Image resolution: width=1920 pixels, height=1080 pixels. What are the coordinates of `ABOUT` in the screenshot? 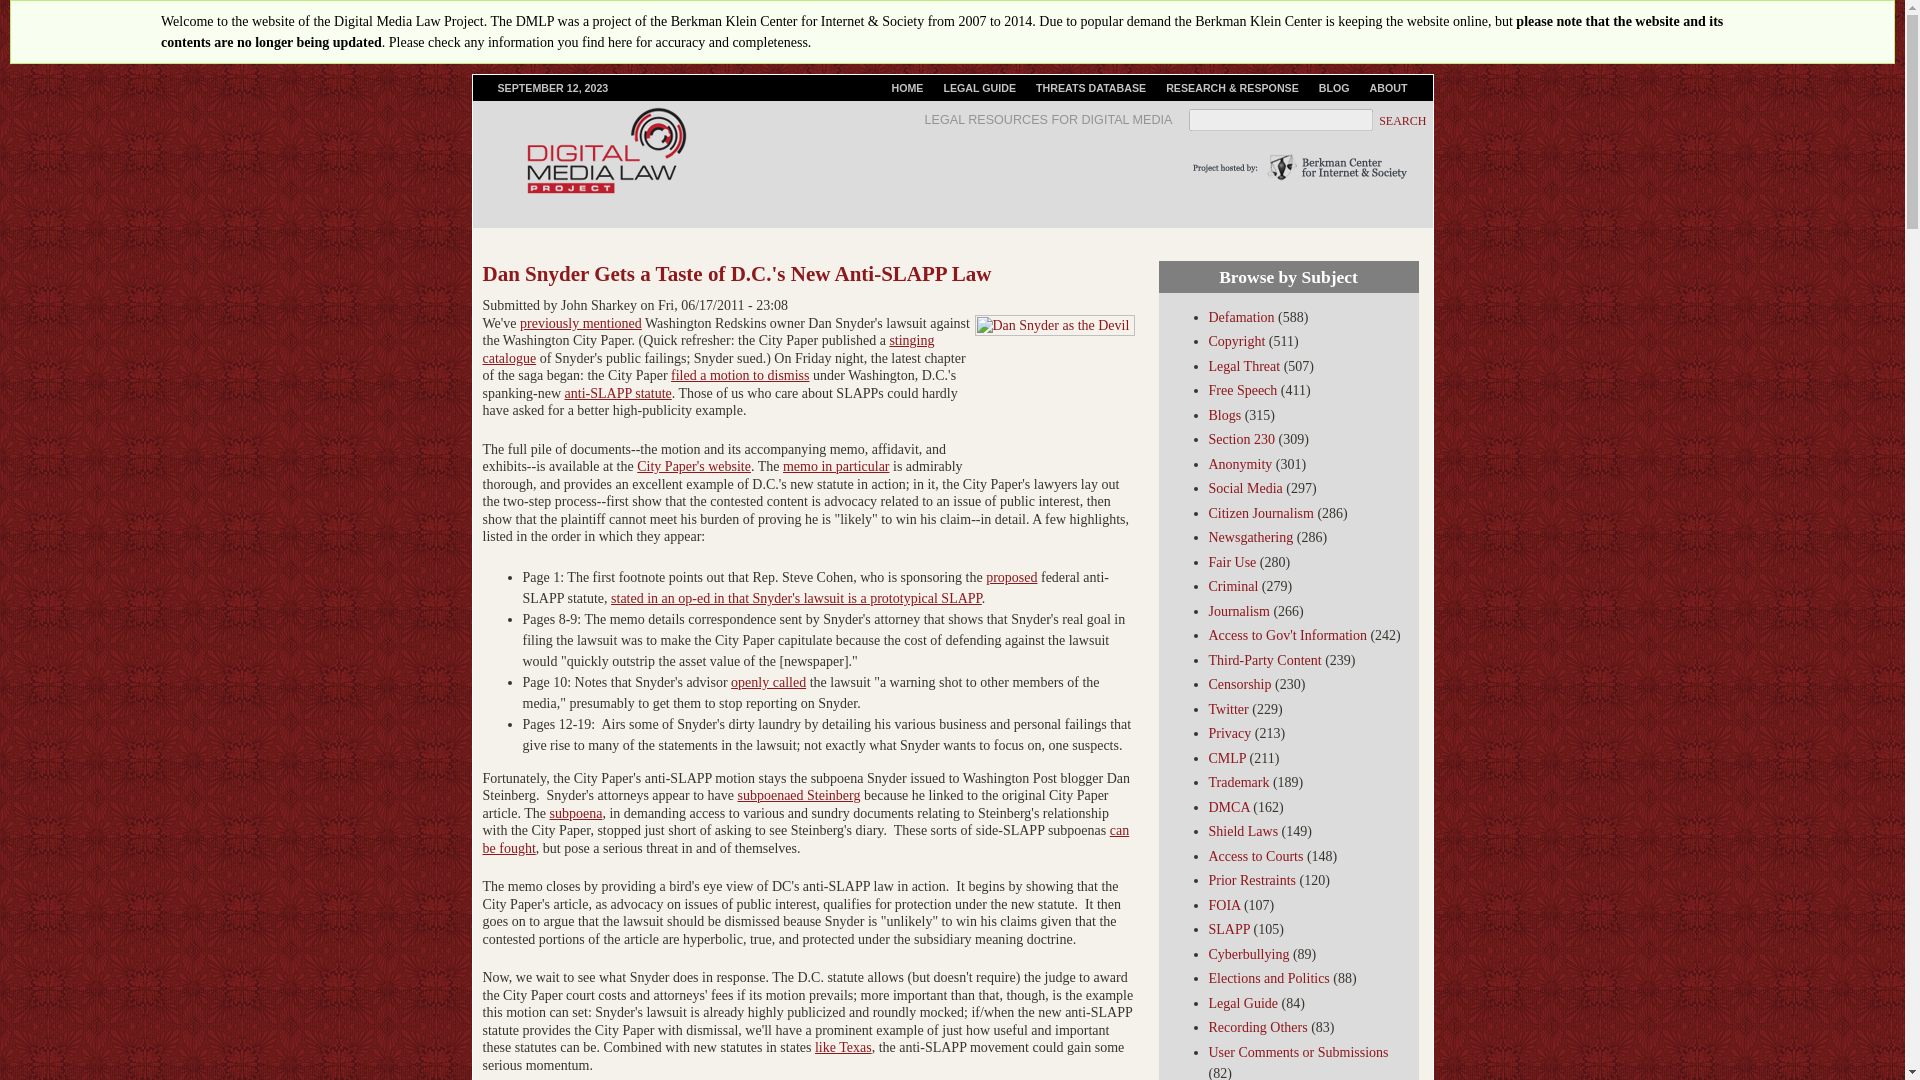 It's located at (1388, 88).